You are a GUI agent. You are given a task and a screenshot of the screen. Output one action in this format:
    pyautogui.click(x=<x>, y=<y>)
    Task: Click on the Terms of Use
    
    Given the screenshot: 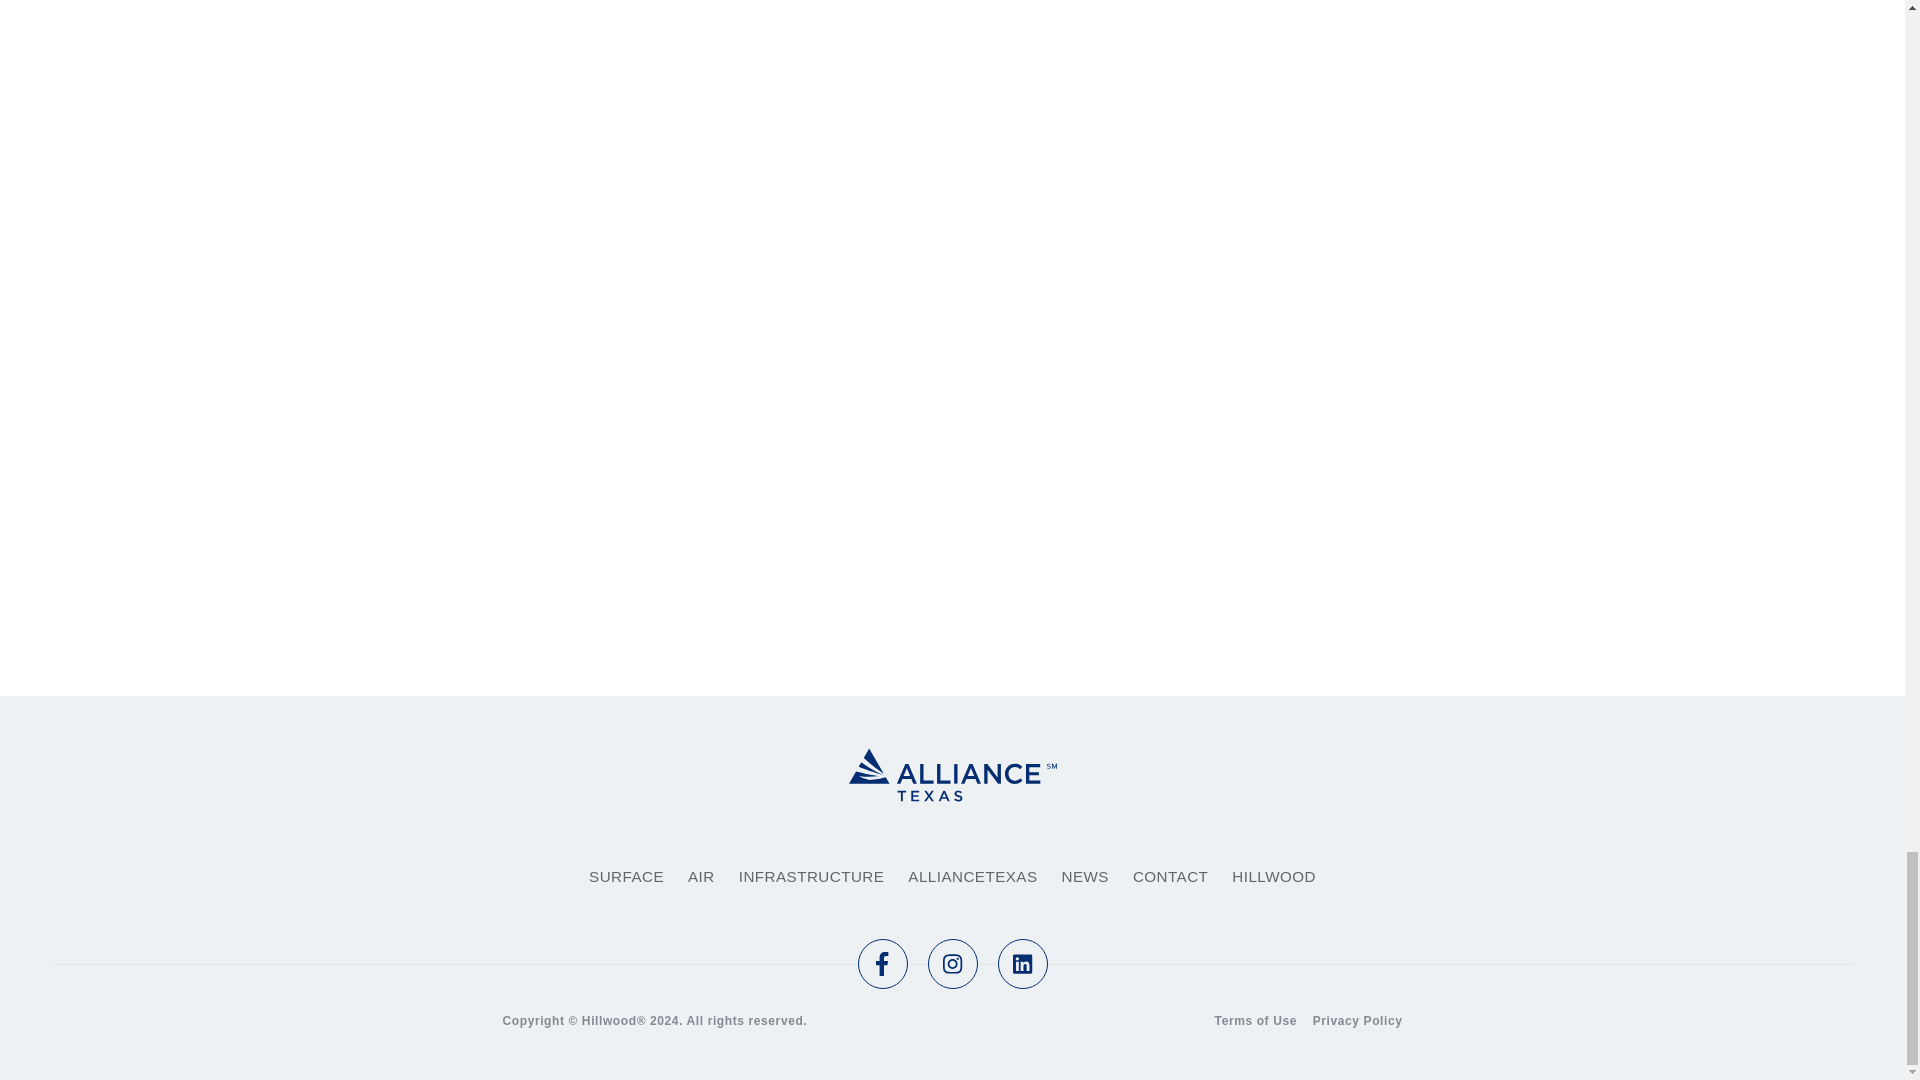 What is the action you would take?
    pyautogui.click(x=1256, y=1021)
    